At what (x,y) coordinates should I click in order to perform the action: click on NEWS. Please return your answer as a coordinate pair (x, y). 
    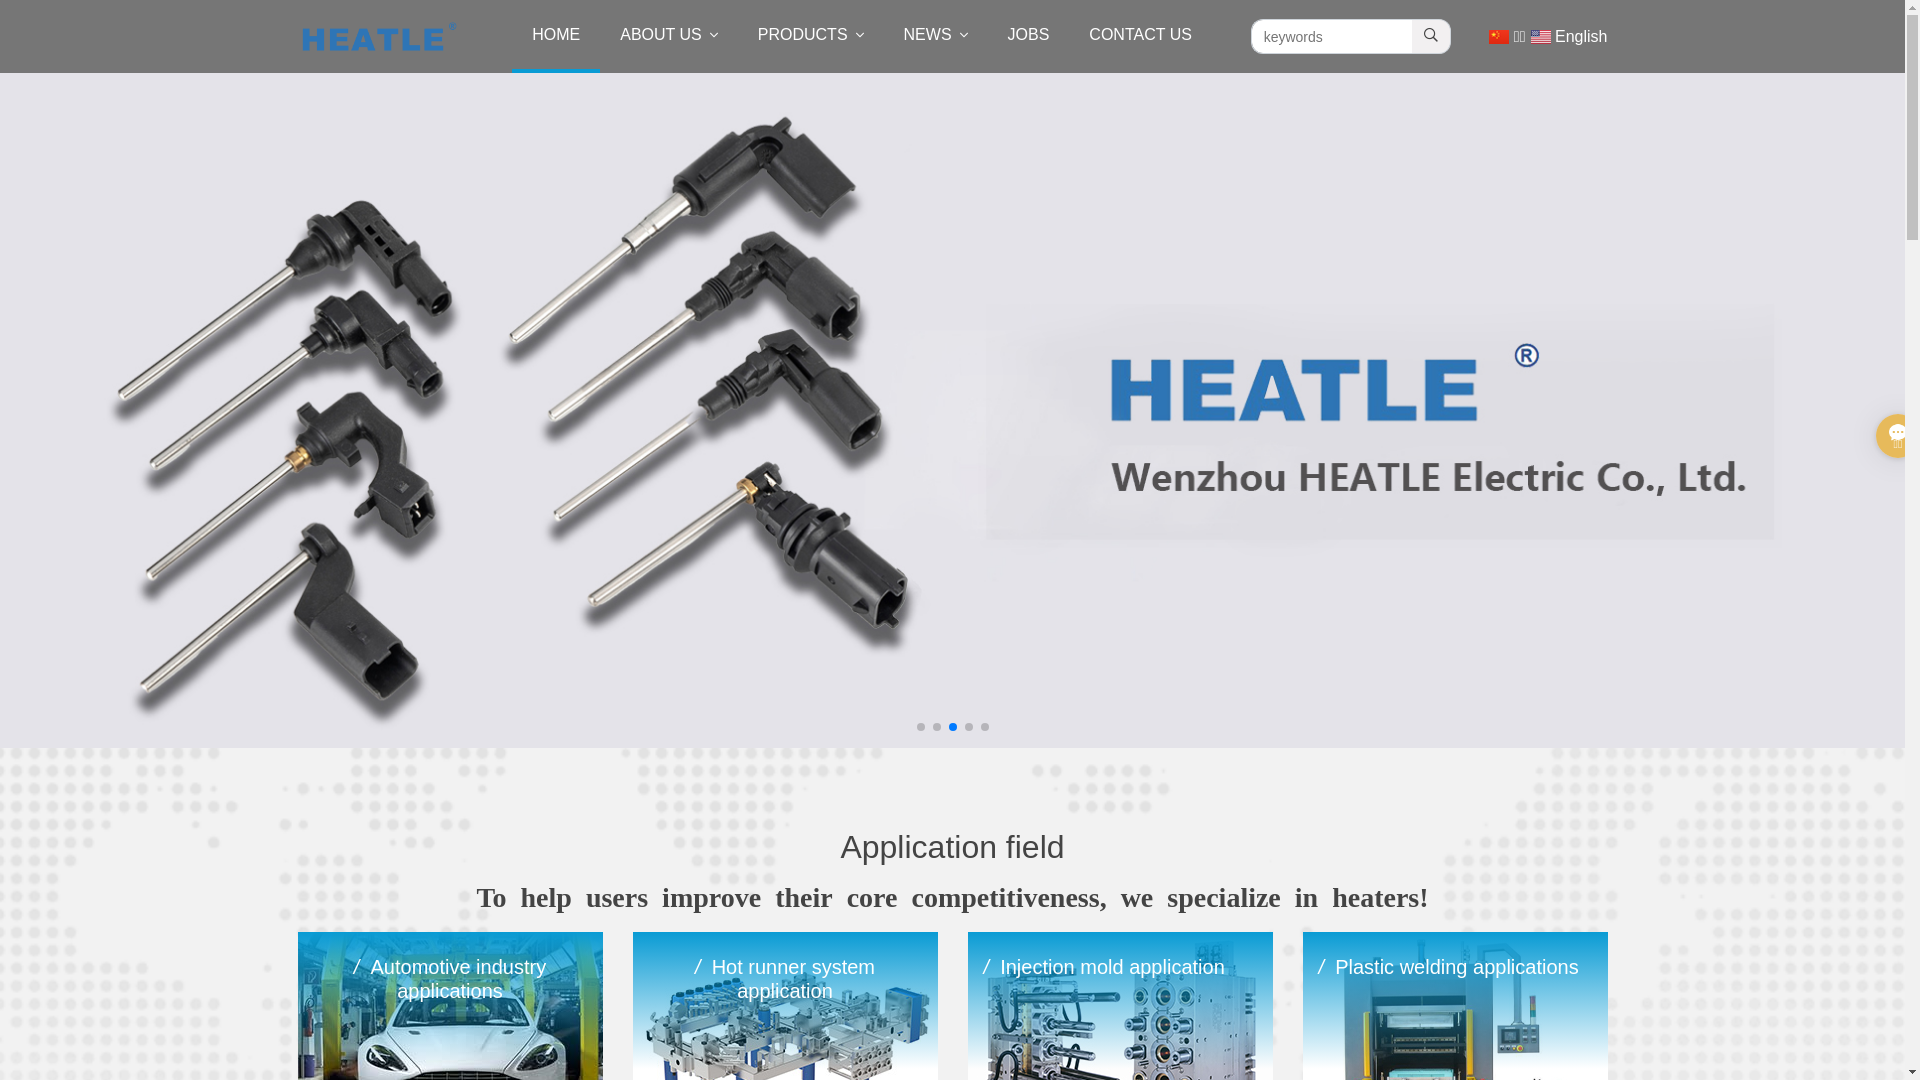
    Looking at the image, I should click on (936, 36).